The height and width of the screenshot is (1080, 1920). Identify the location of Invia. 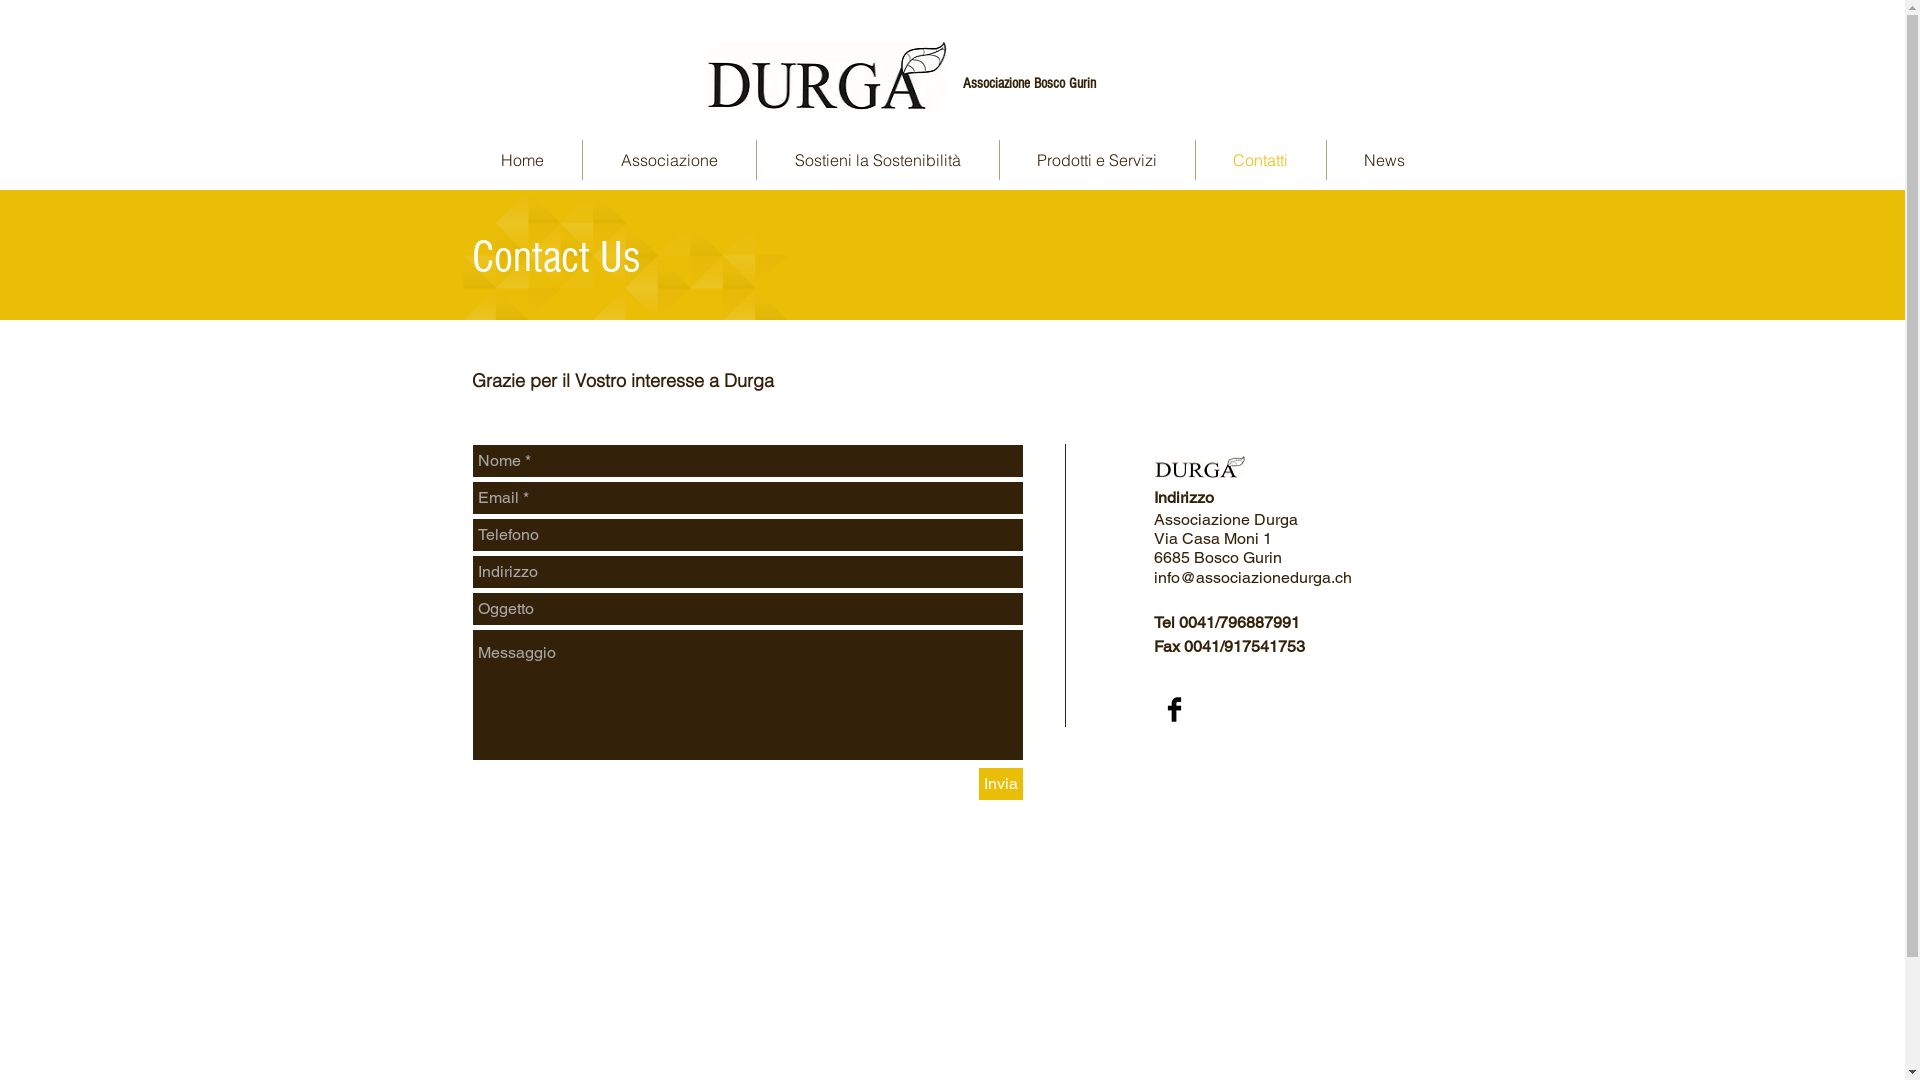
(1000, 784).